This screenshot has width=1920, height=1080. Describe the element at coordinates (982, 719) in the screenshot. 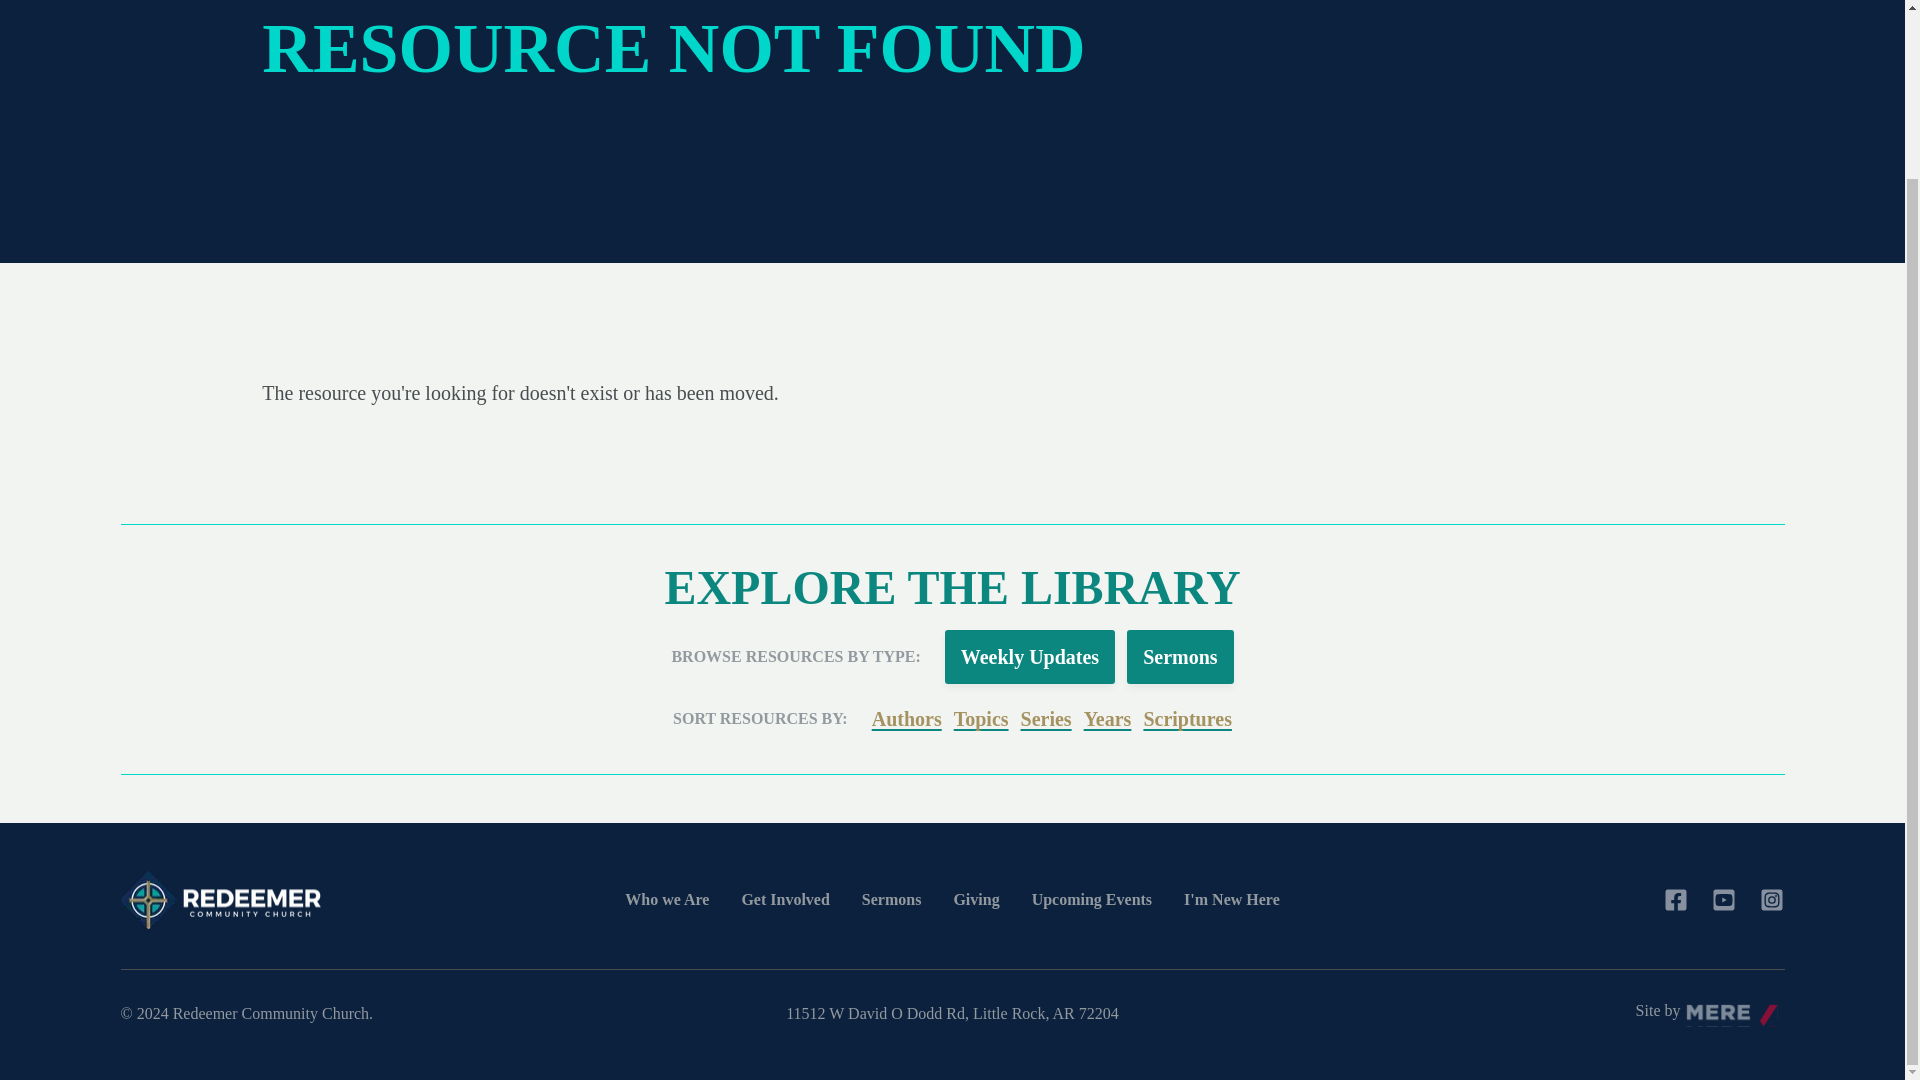

I see `Topics` at that location.